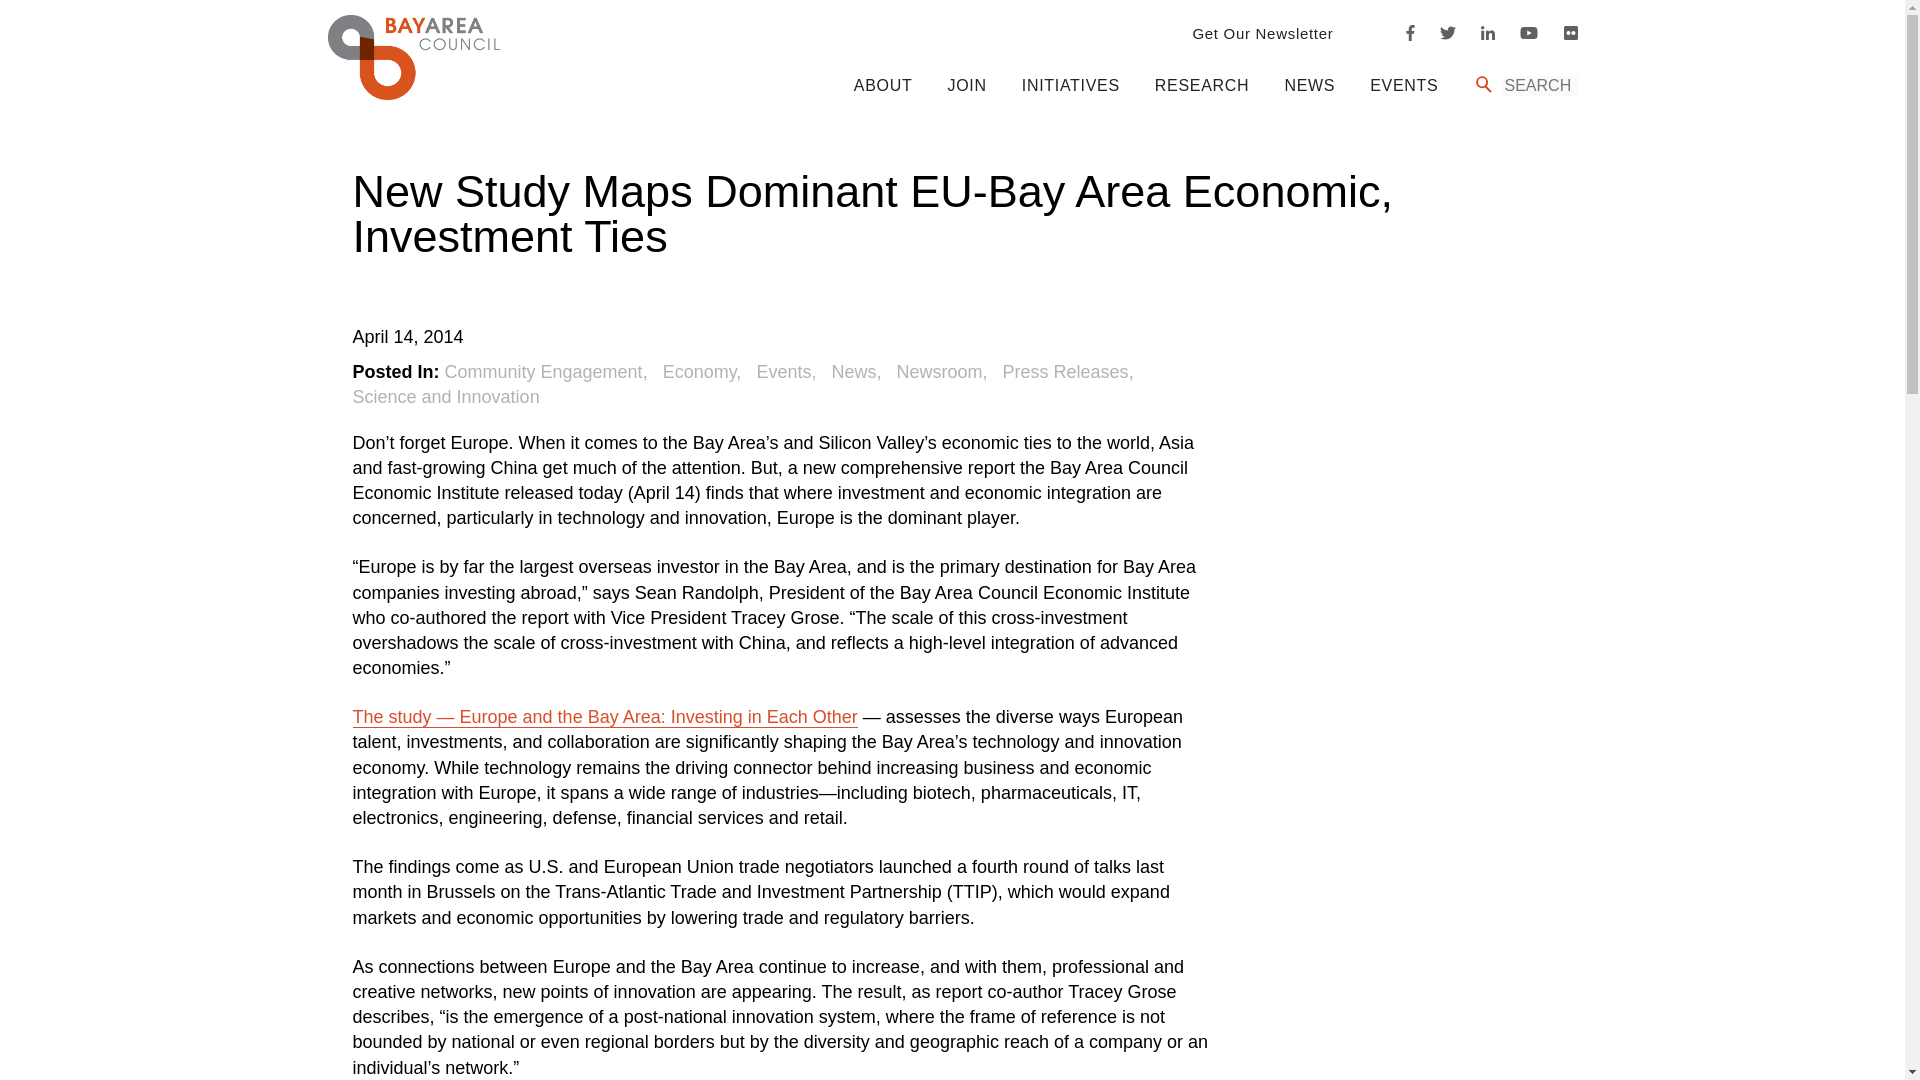 The image size is (1920, 1080). What do you see at coordinates (1262, 33) in the screenshot?
I see `Get Our Newsletter` at bounding box center [1262, 33].